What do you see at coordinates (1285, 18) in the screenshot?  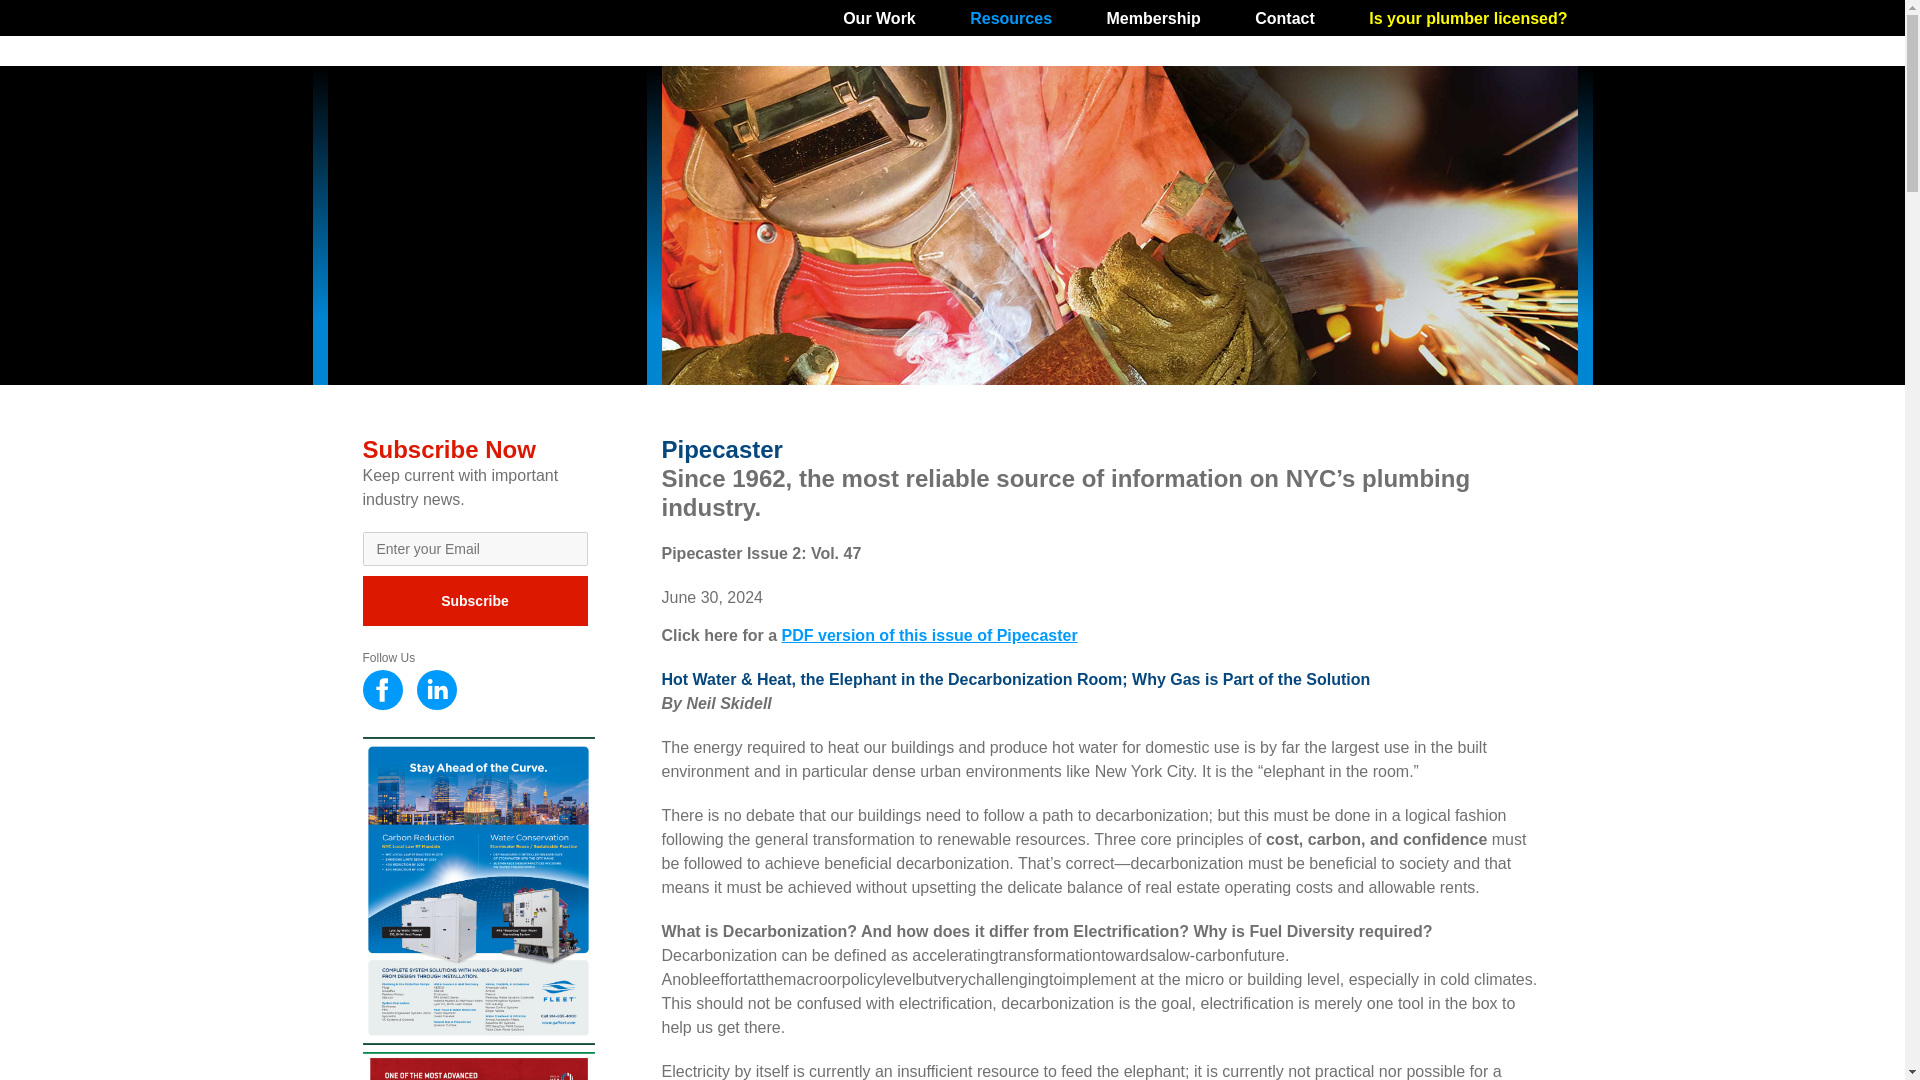 I see `Contact` at bounding box center [1285, 18].